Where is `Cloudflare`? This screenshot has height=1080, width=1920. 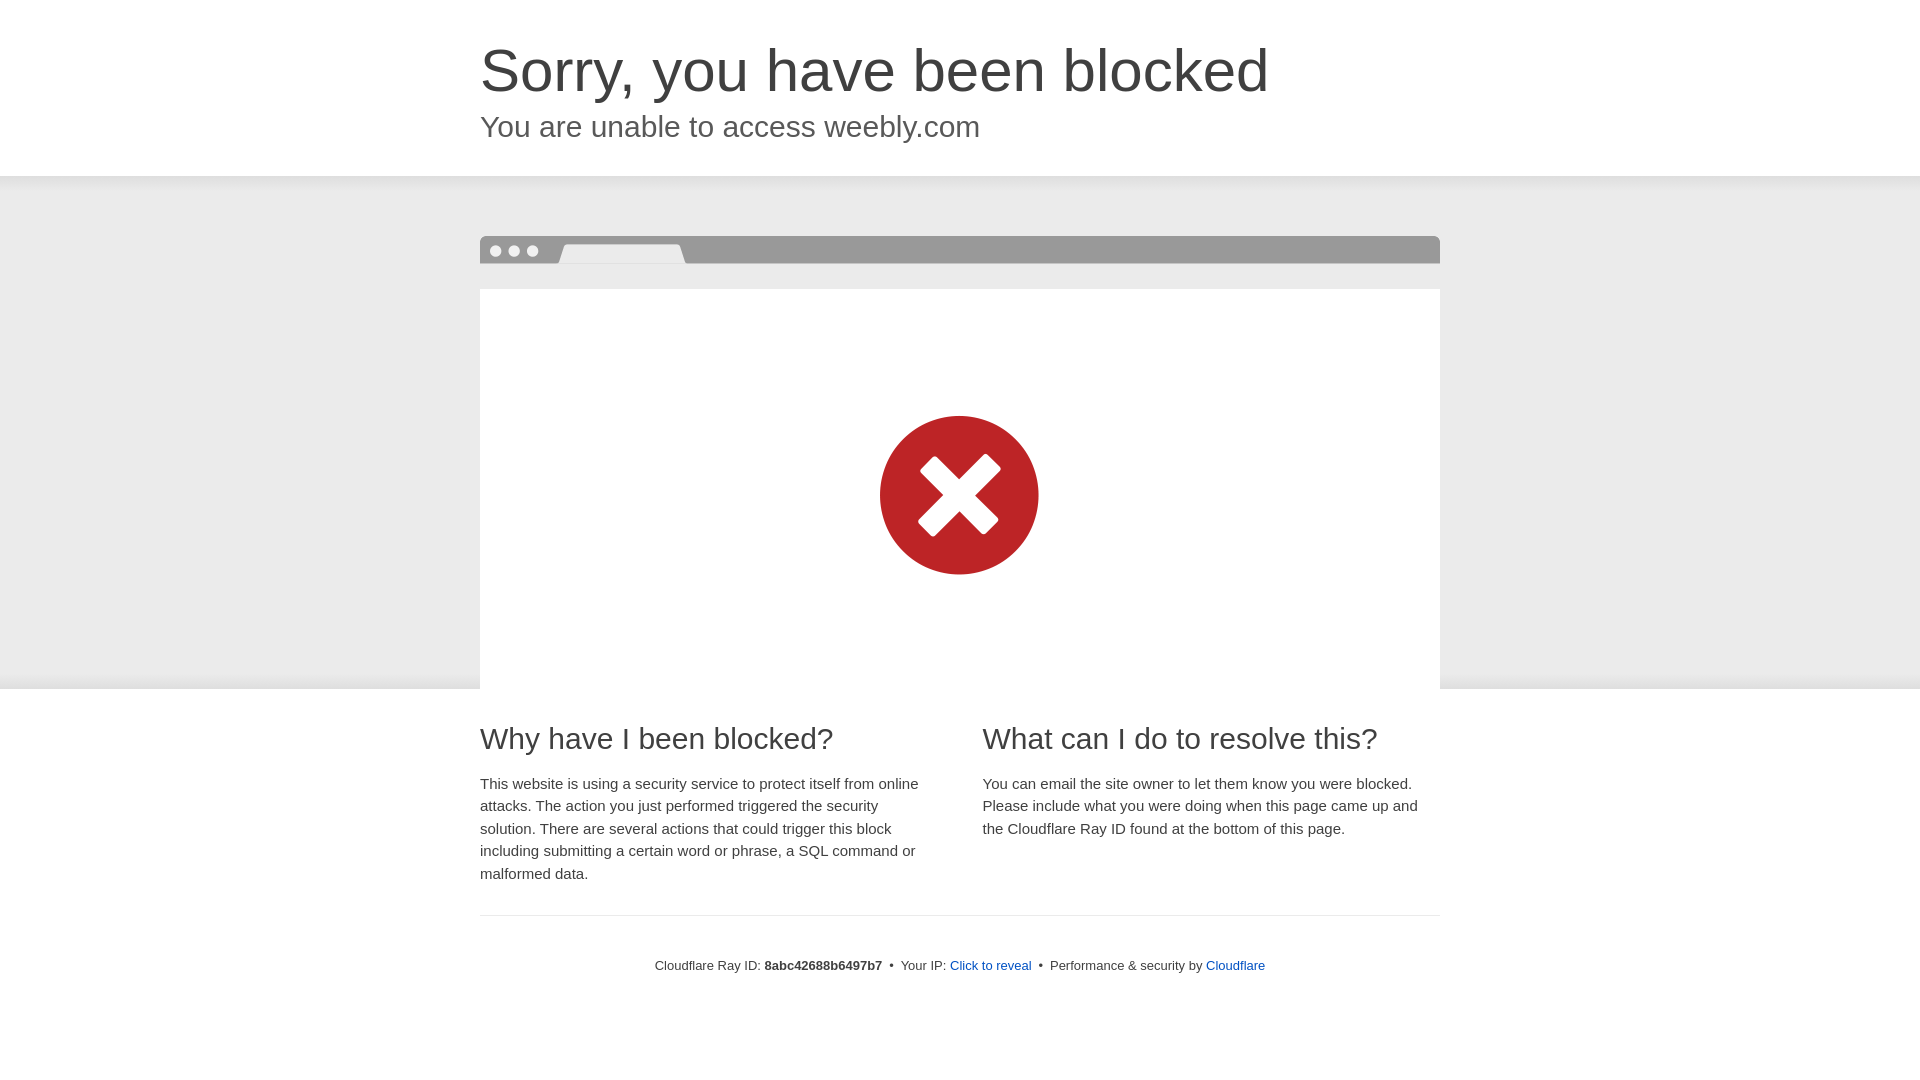 Cloudflare is located at coordinates (1235, 965).